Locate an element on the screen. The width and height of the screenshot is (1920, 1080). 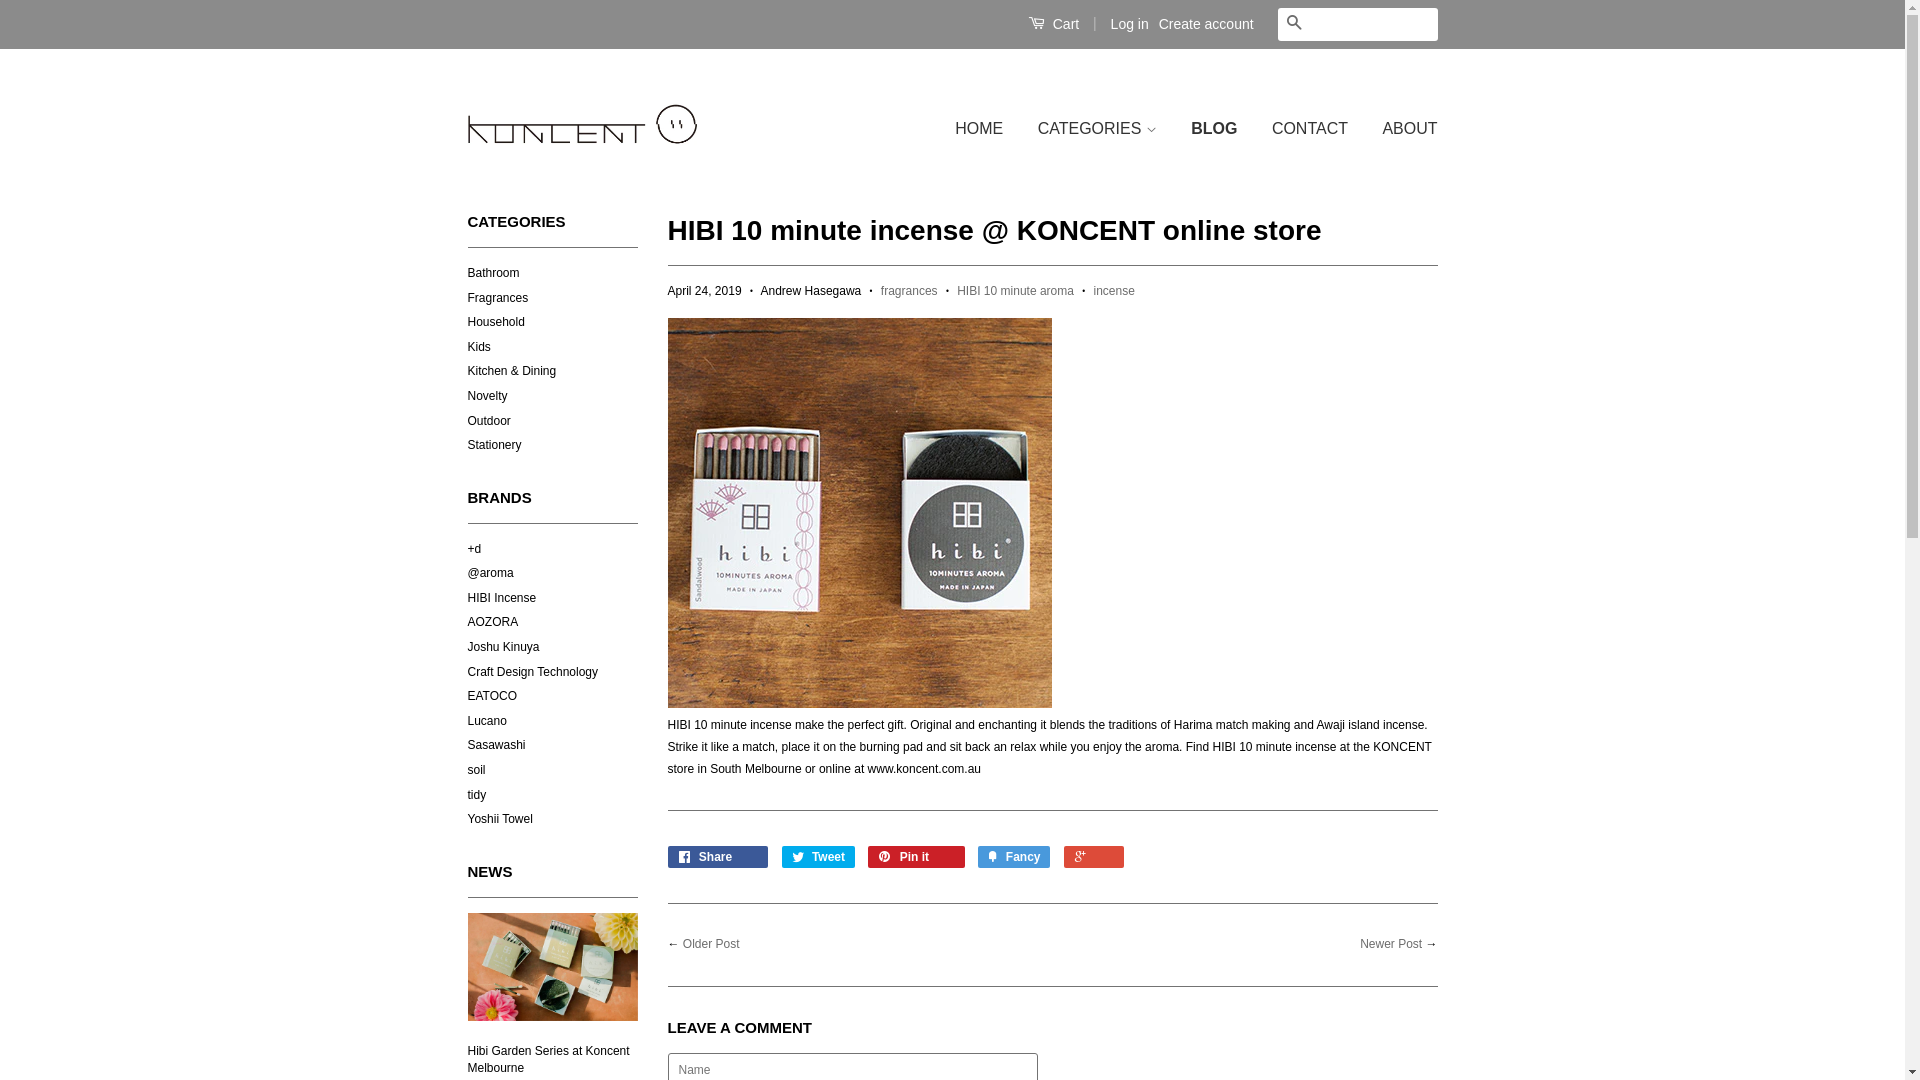
CATEGORIES is located at coordinates (1098, 130).